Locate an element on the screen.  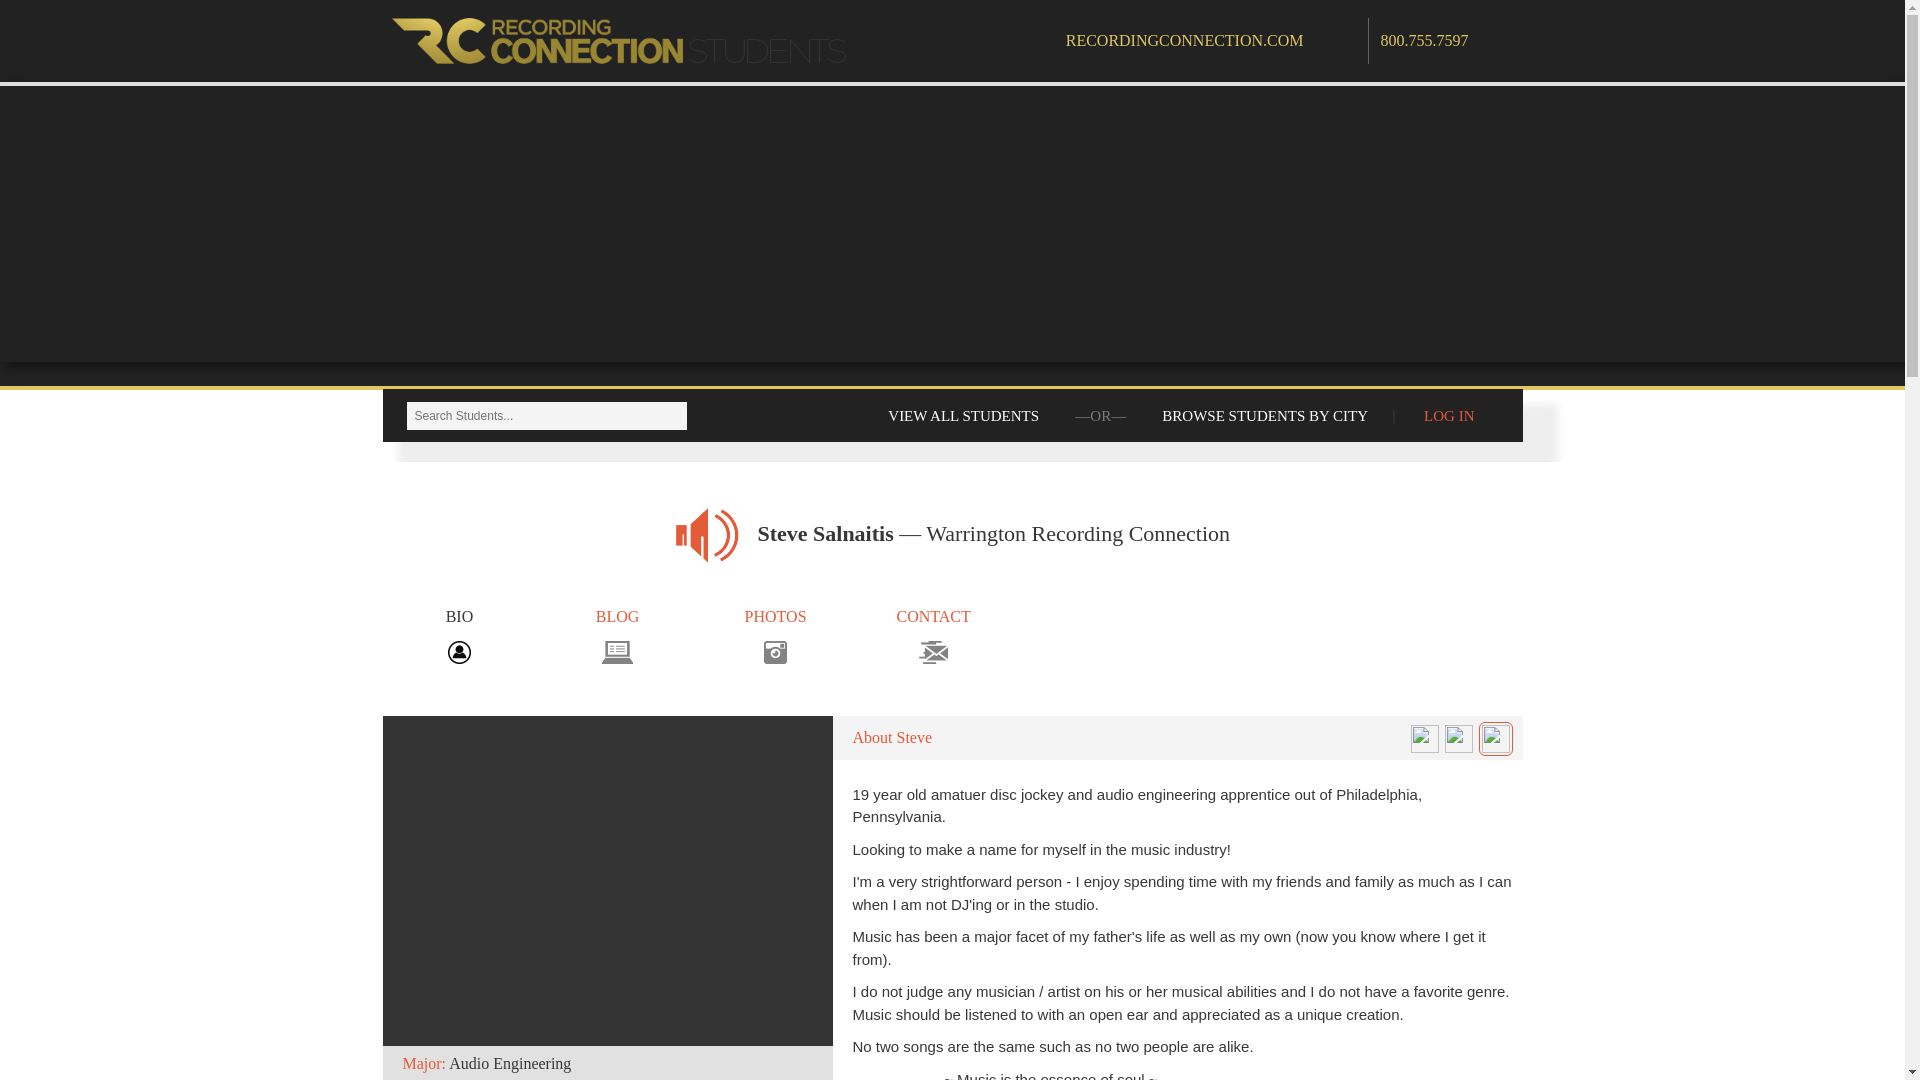
Steve Salnaitis's Website is located at coordinates (1495, 739).